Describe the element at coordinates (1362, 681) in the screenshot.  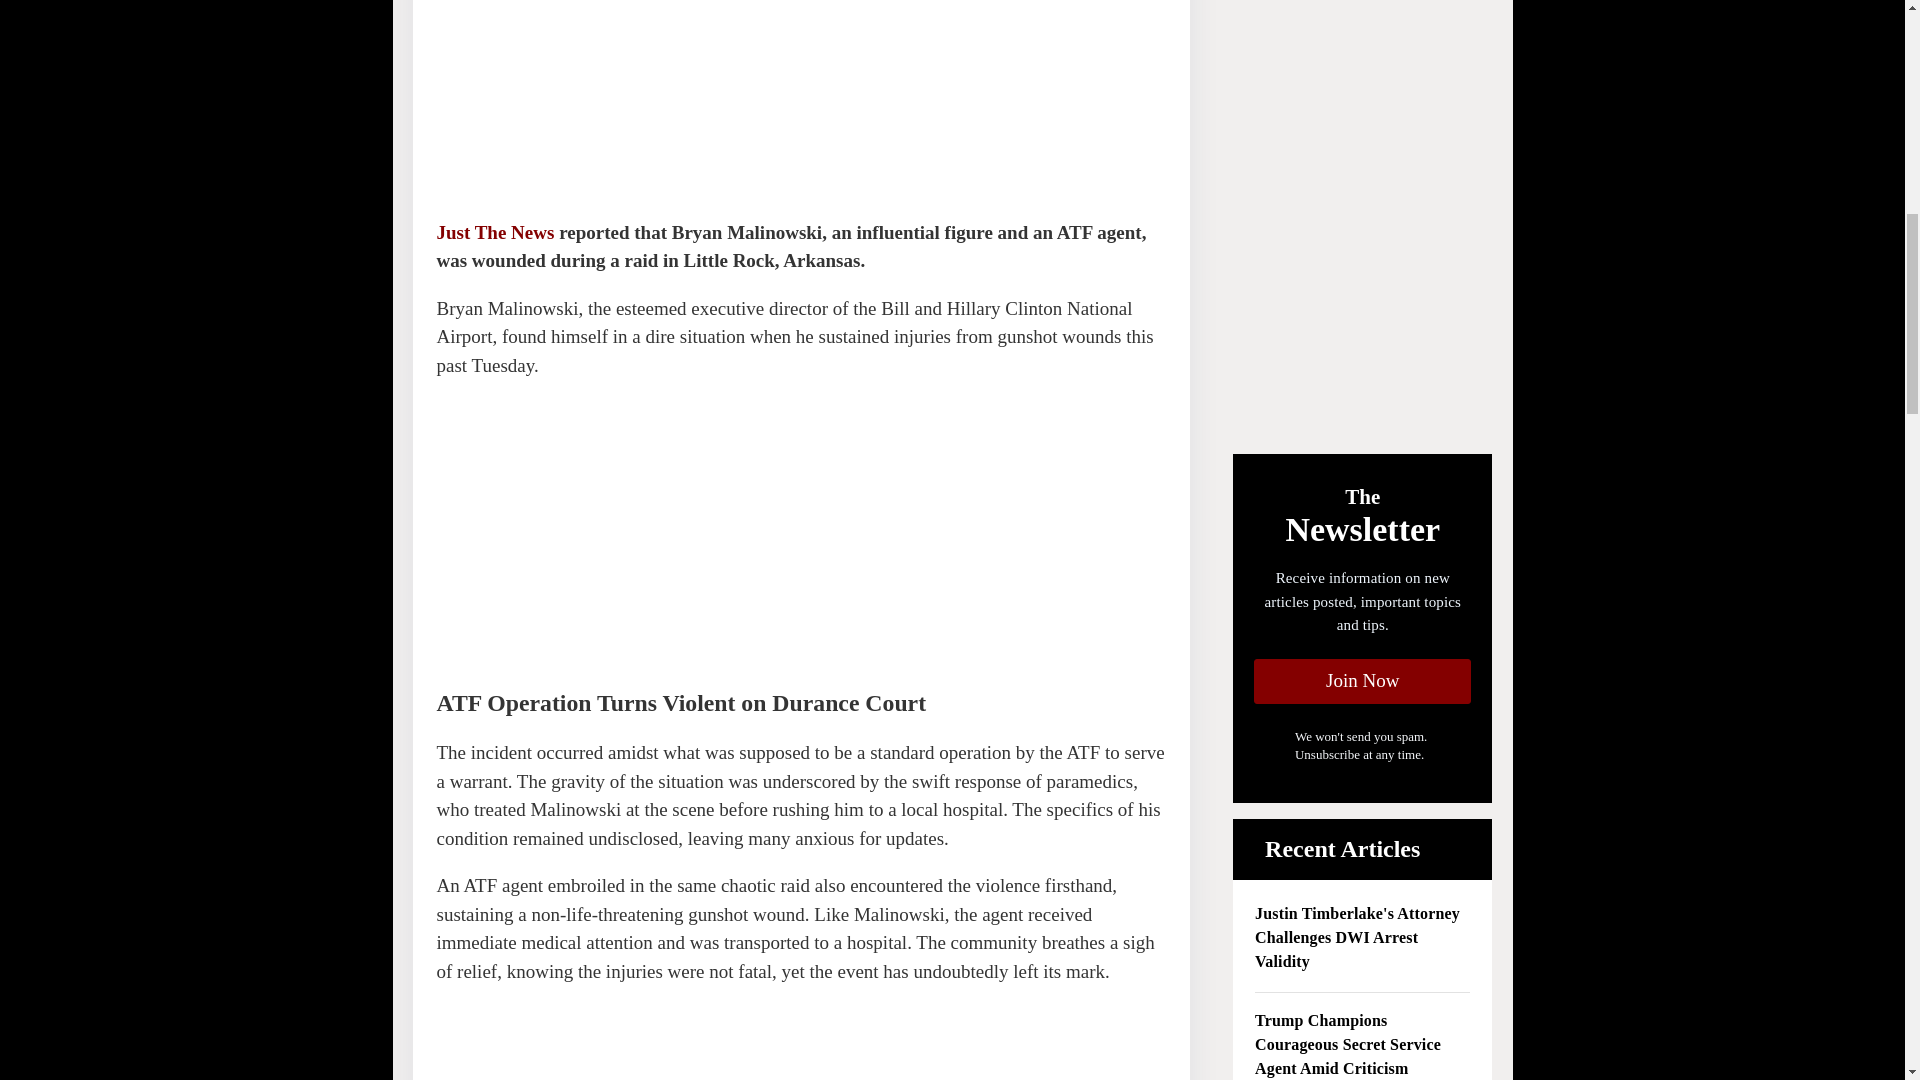
I see `Join Now` at that location.